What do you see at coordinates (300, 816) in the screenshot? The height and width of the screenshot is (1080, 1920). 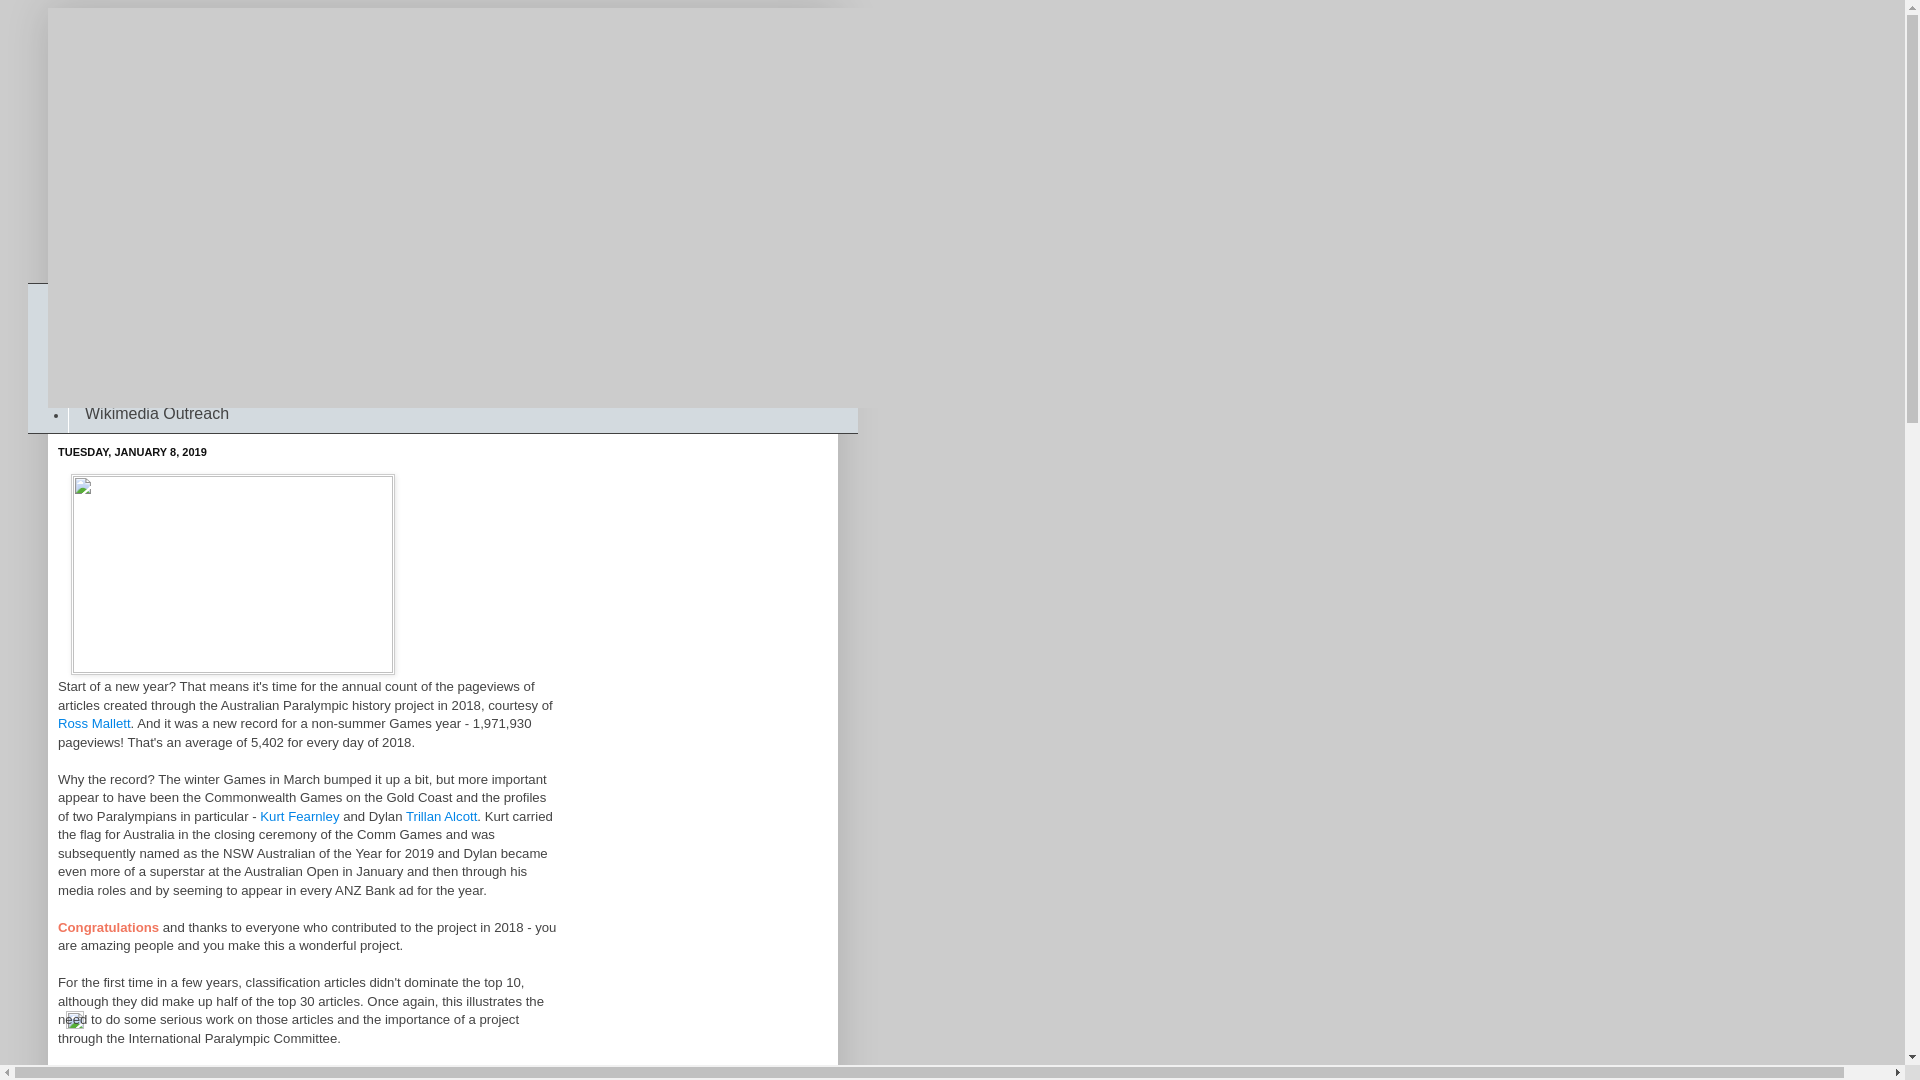 I see `Kurt Fearnley` at bounding box center [300, 816].